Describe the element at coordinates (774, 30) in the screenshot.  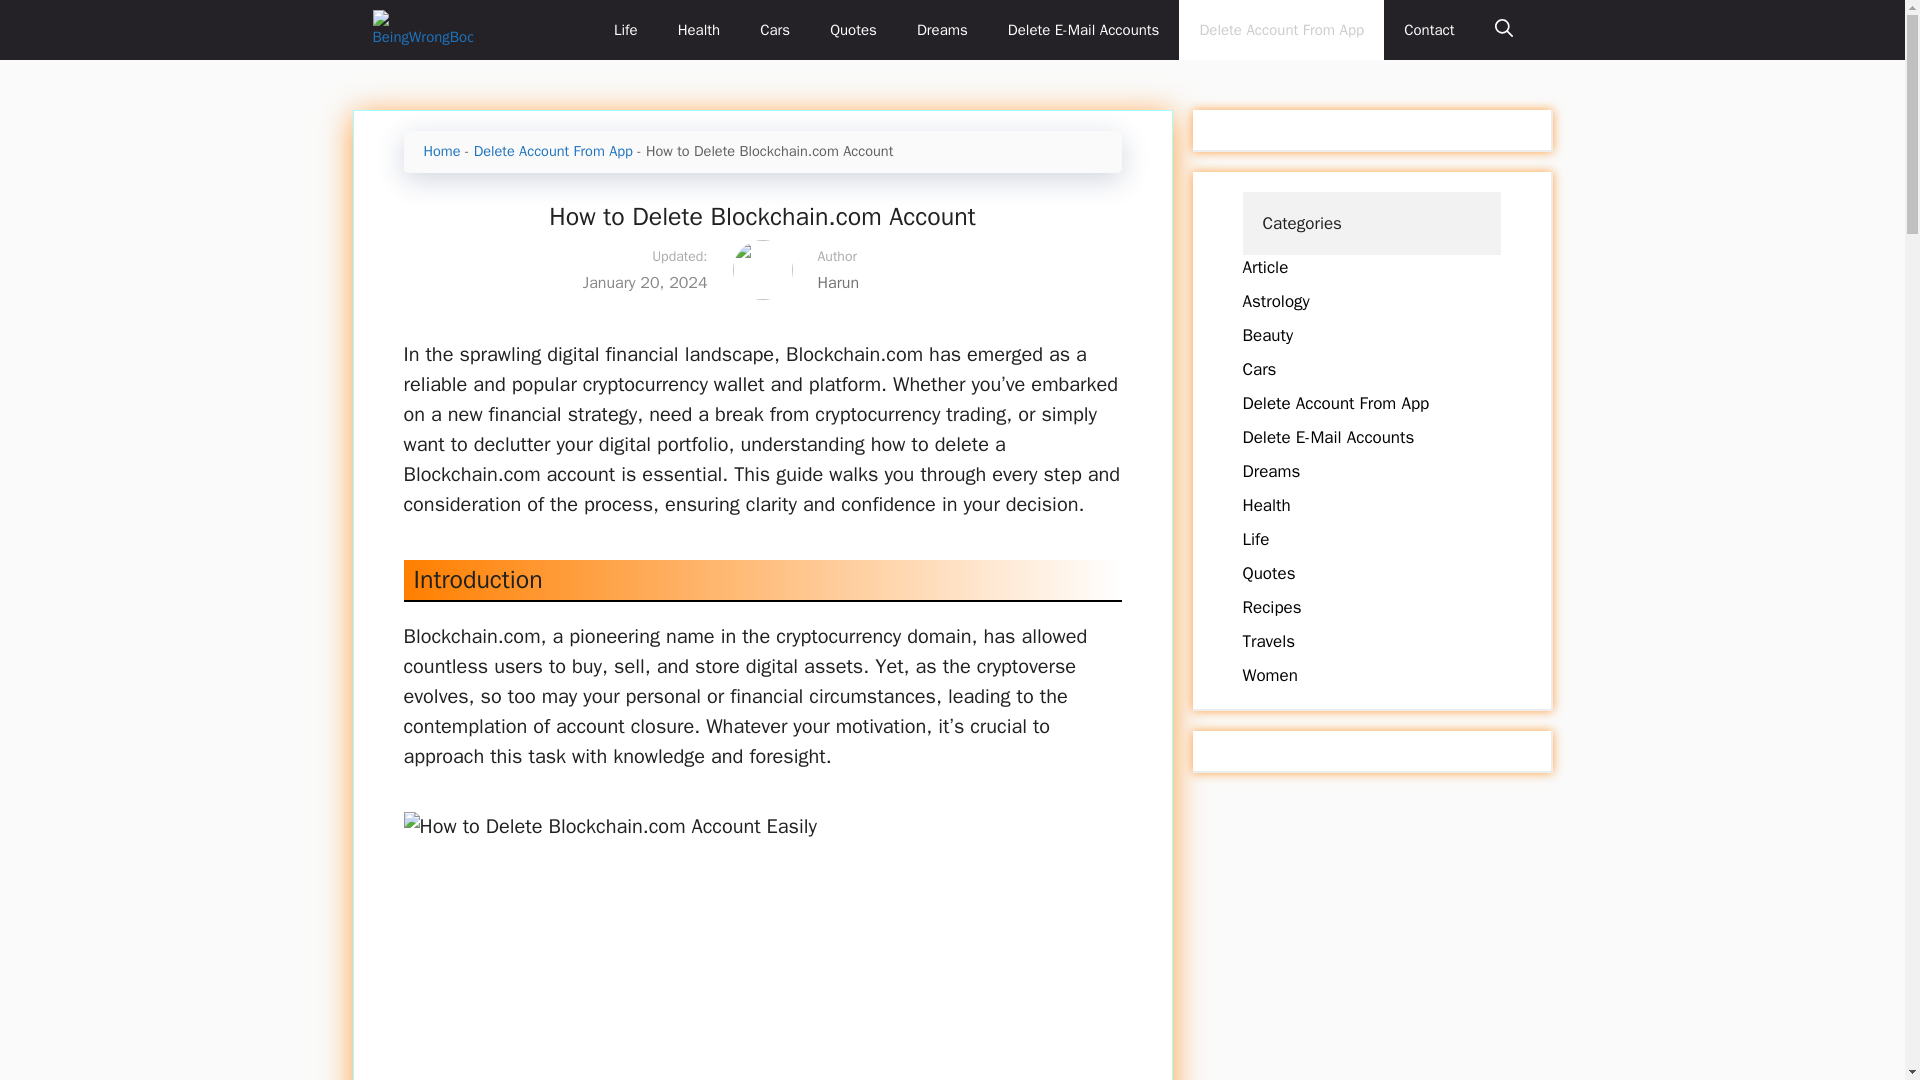
I see `Cars` at that location.